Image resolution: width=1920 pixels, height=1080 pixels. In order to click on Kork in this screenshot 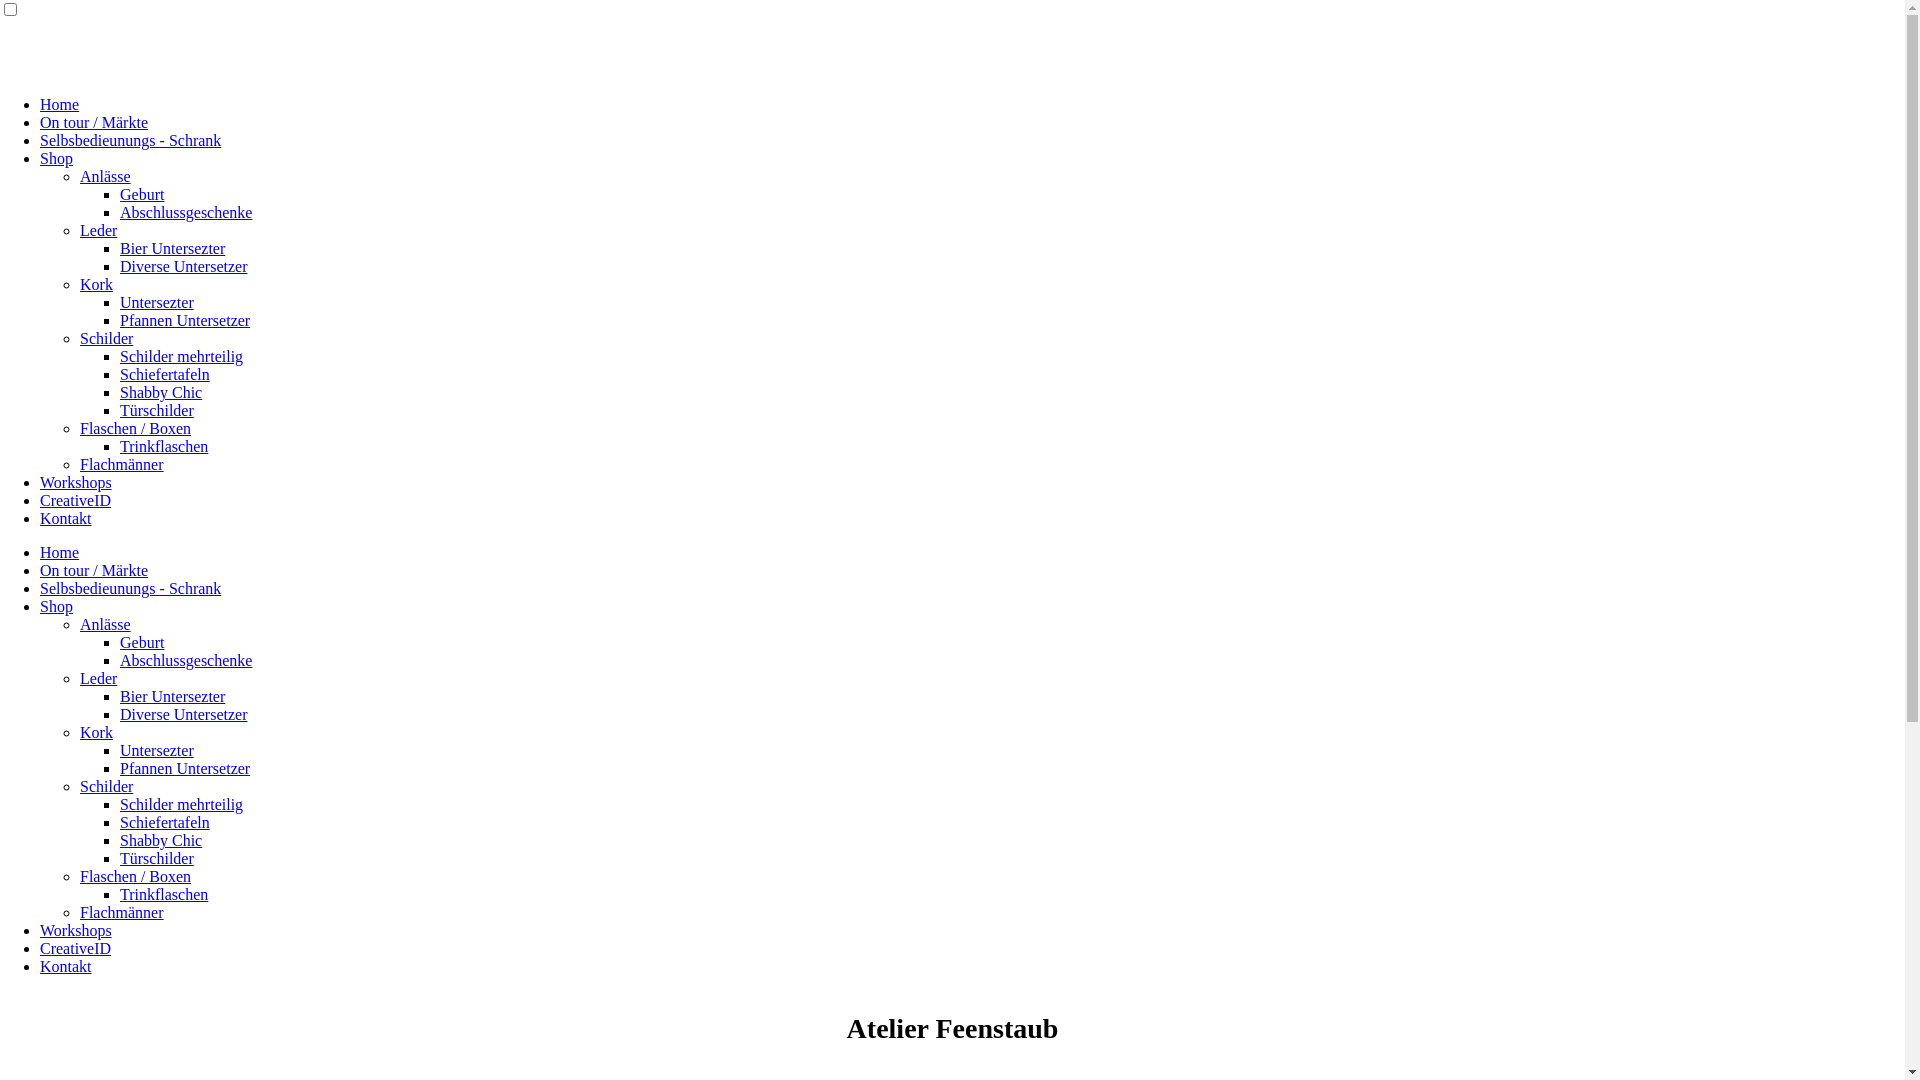, I will do `click(96, 284)`.